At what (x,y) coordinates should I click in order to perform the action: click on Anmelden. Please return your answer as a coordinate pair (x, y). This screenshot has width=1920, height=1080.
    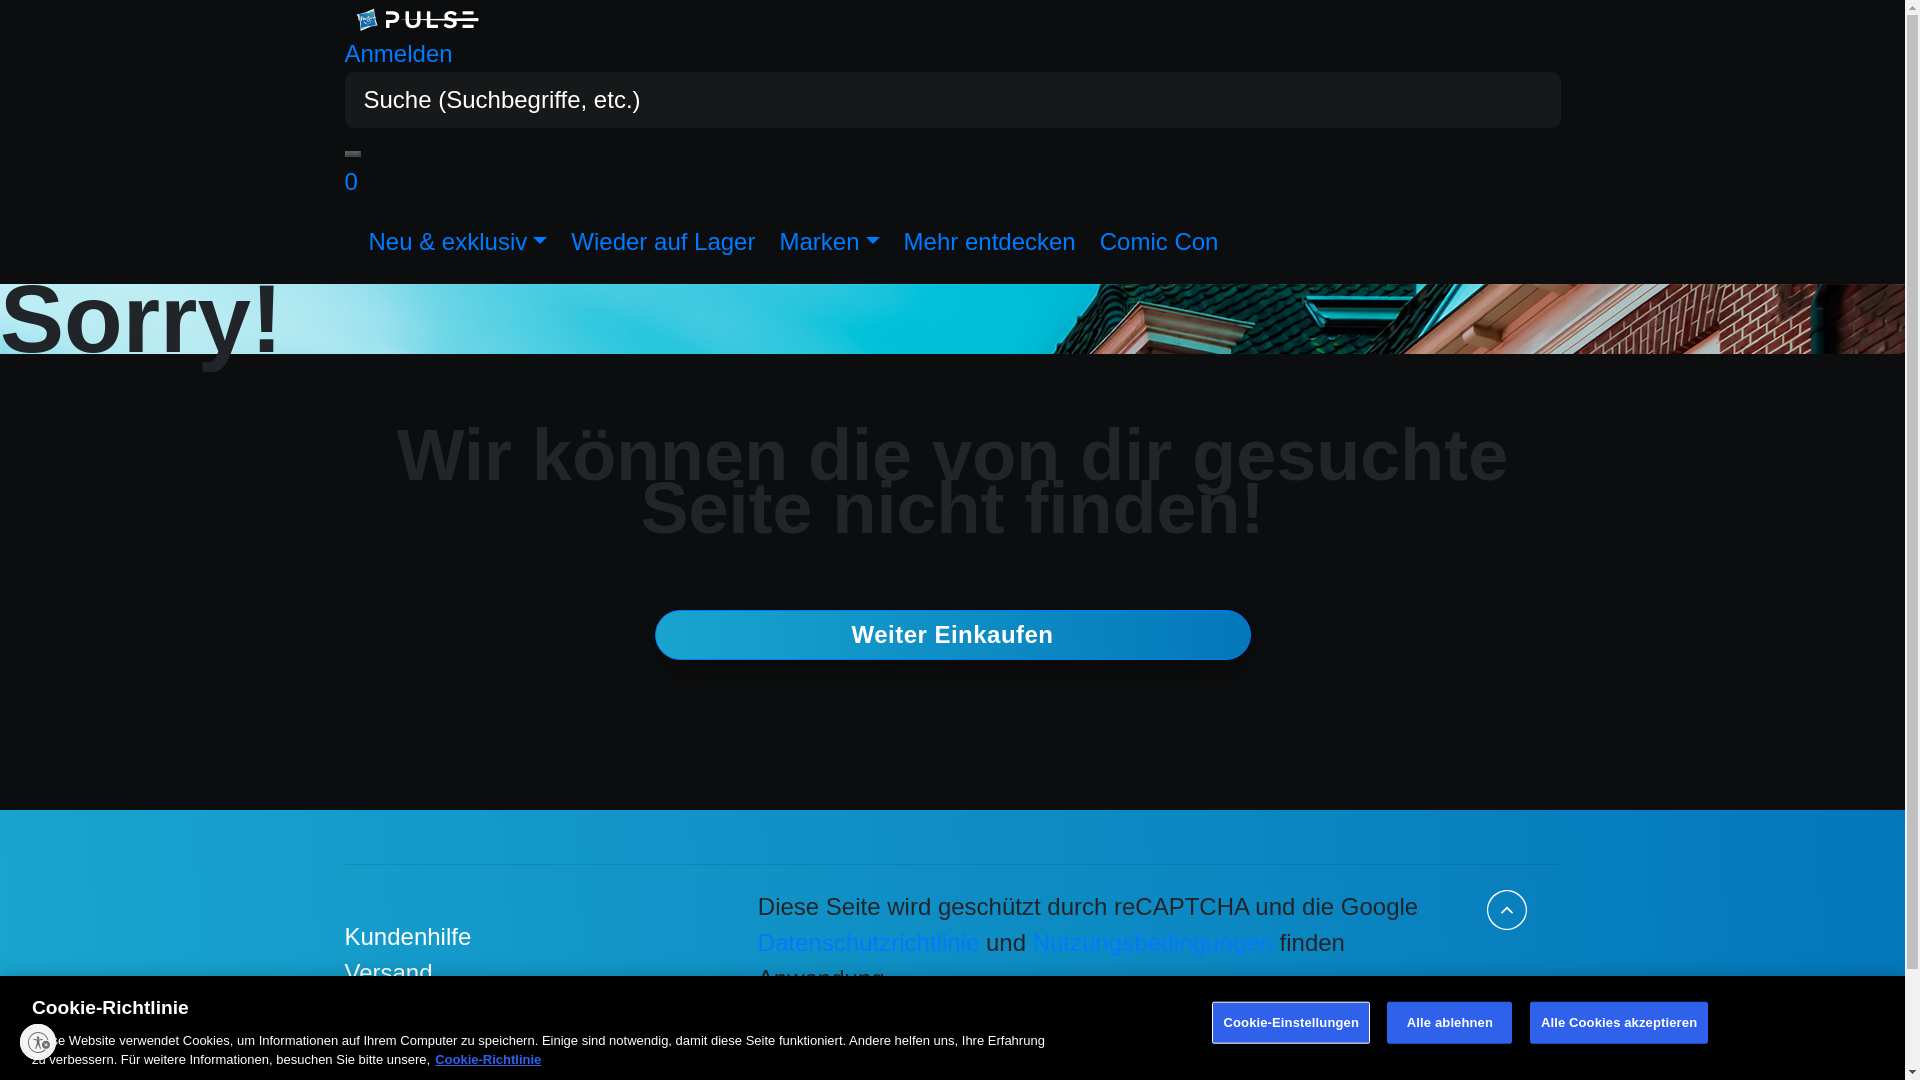
    Looking at the image, I should click on (397, 52).